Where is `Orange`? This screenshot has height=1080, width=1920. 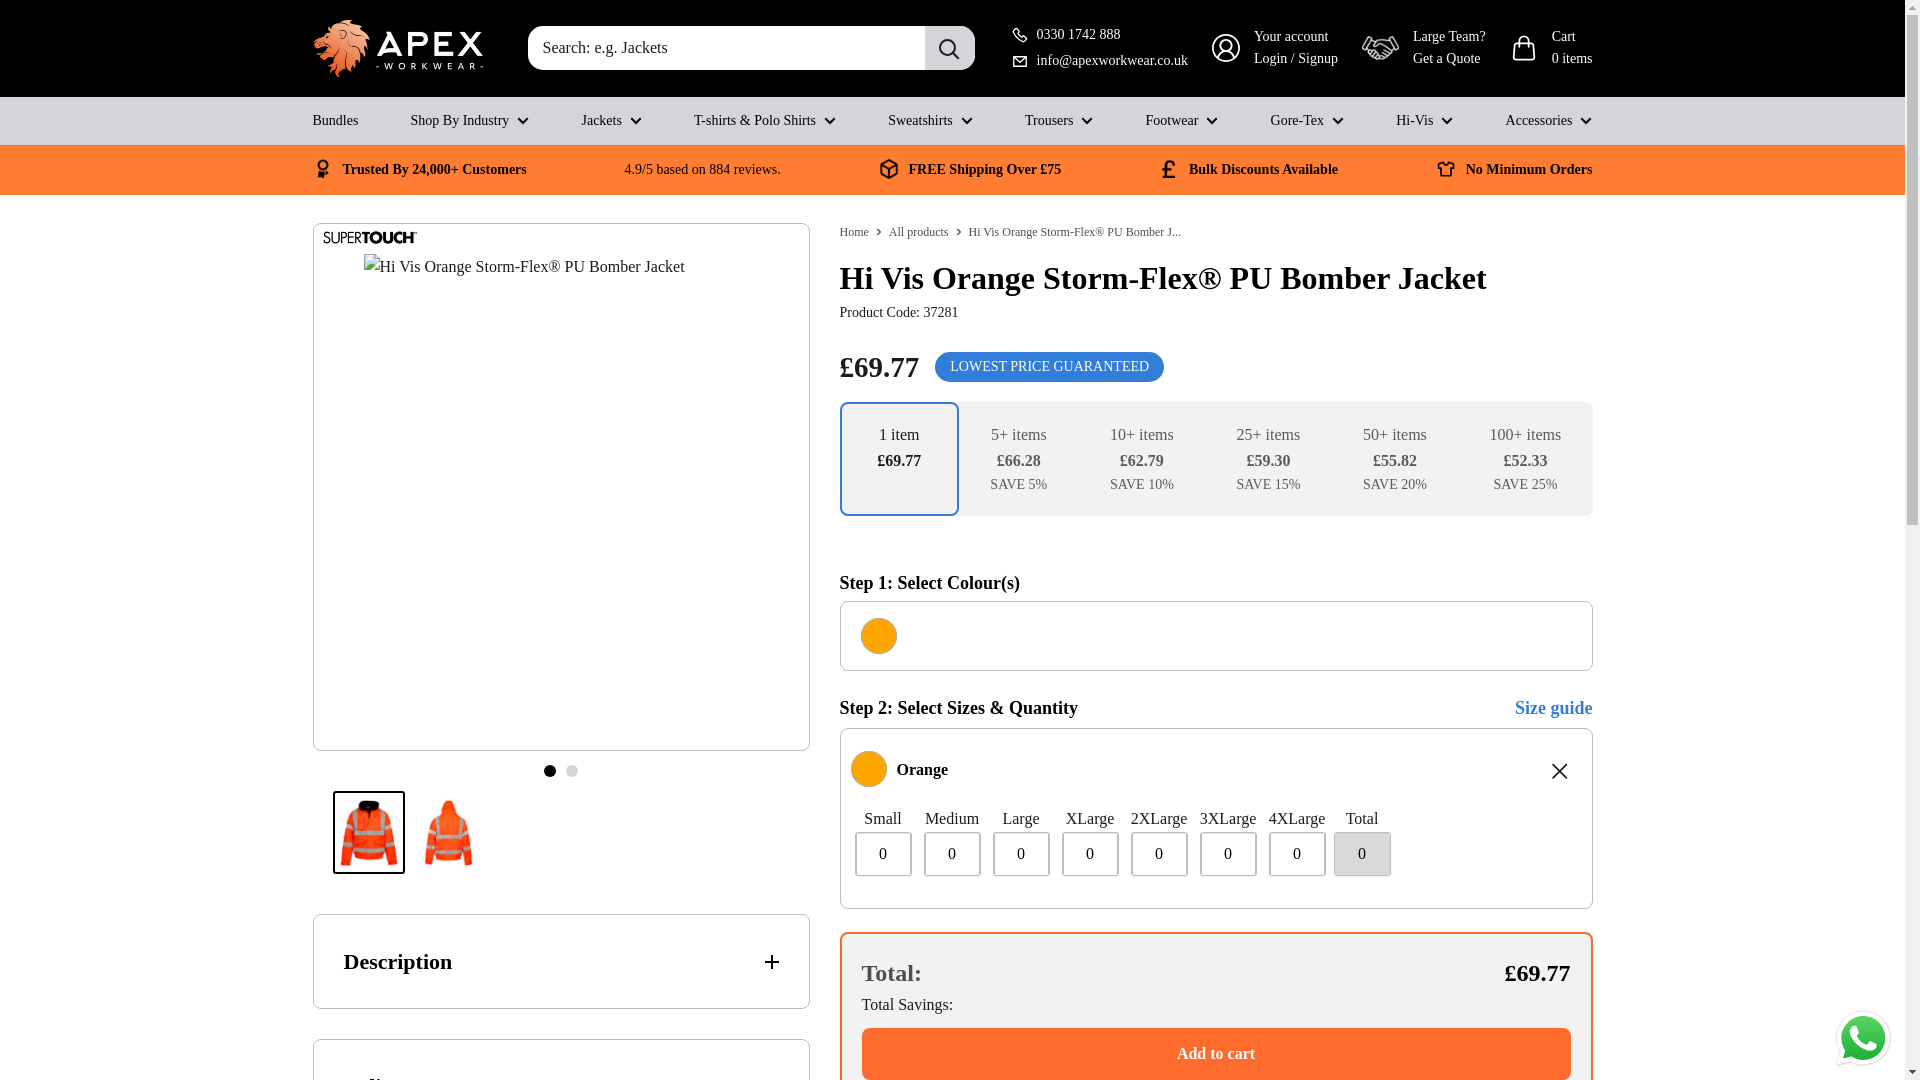
Orange is located at coordinates (878, 636).